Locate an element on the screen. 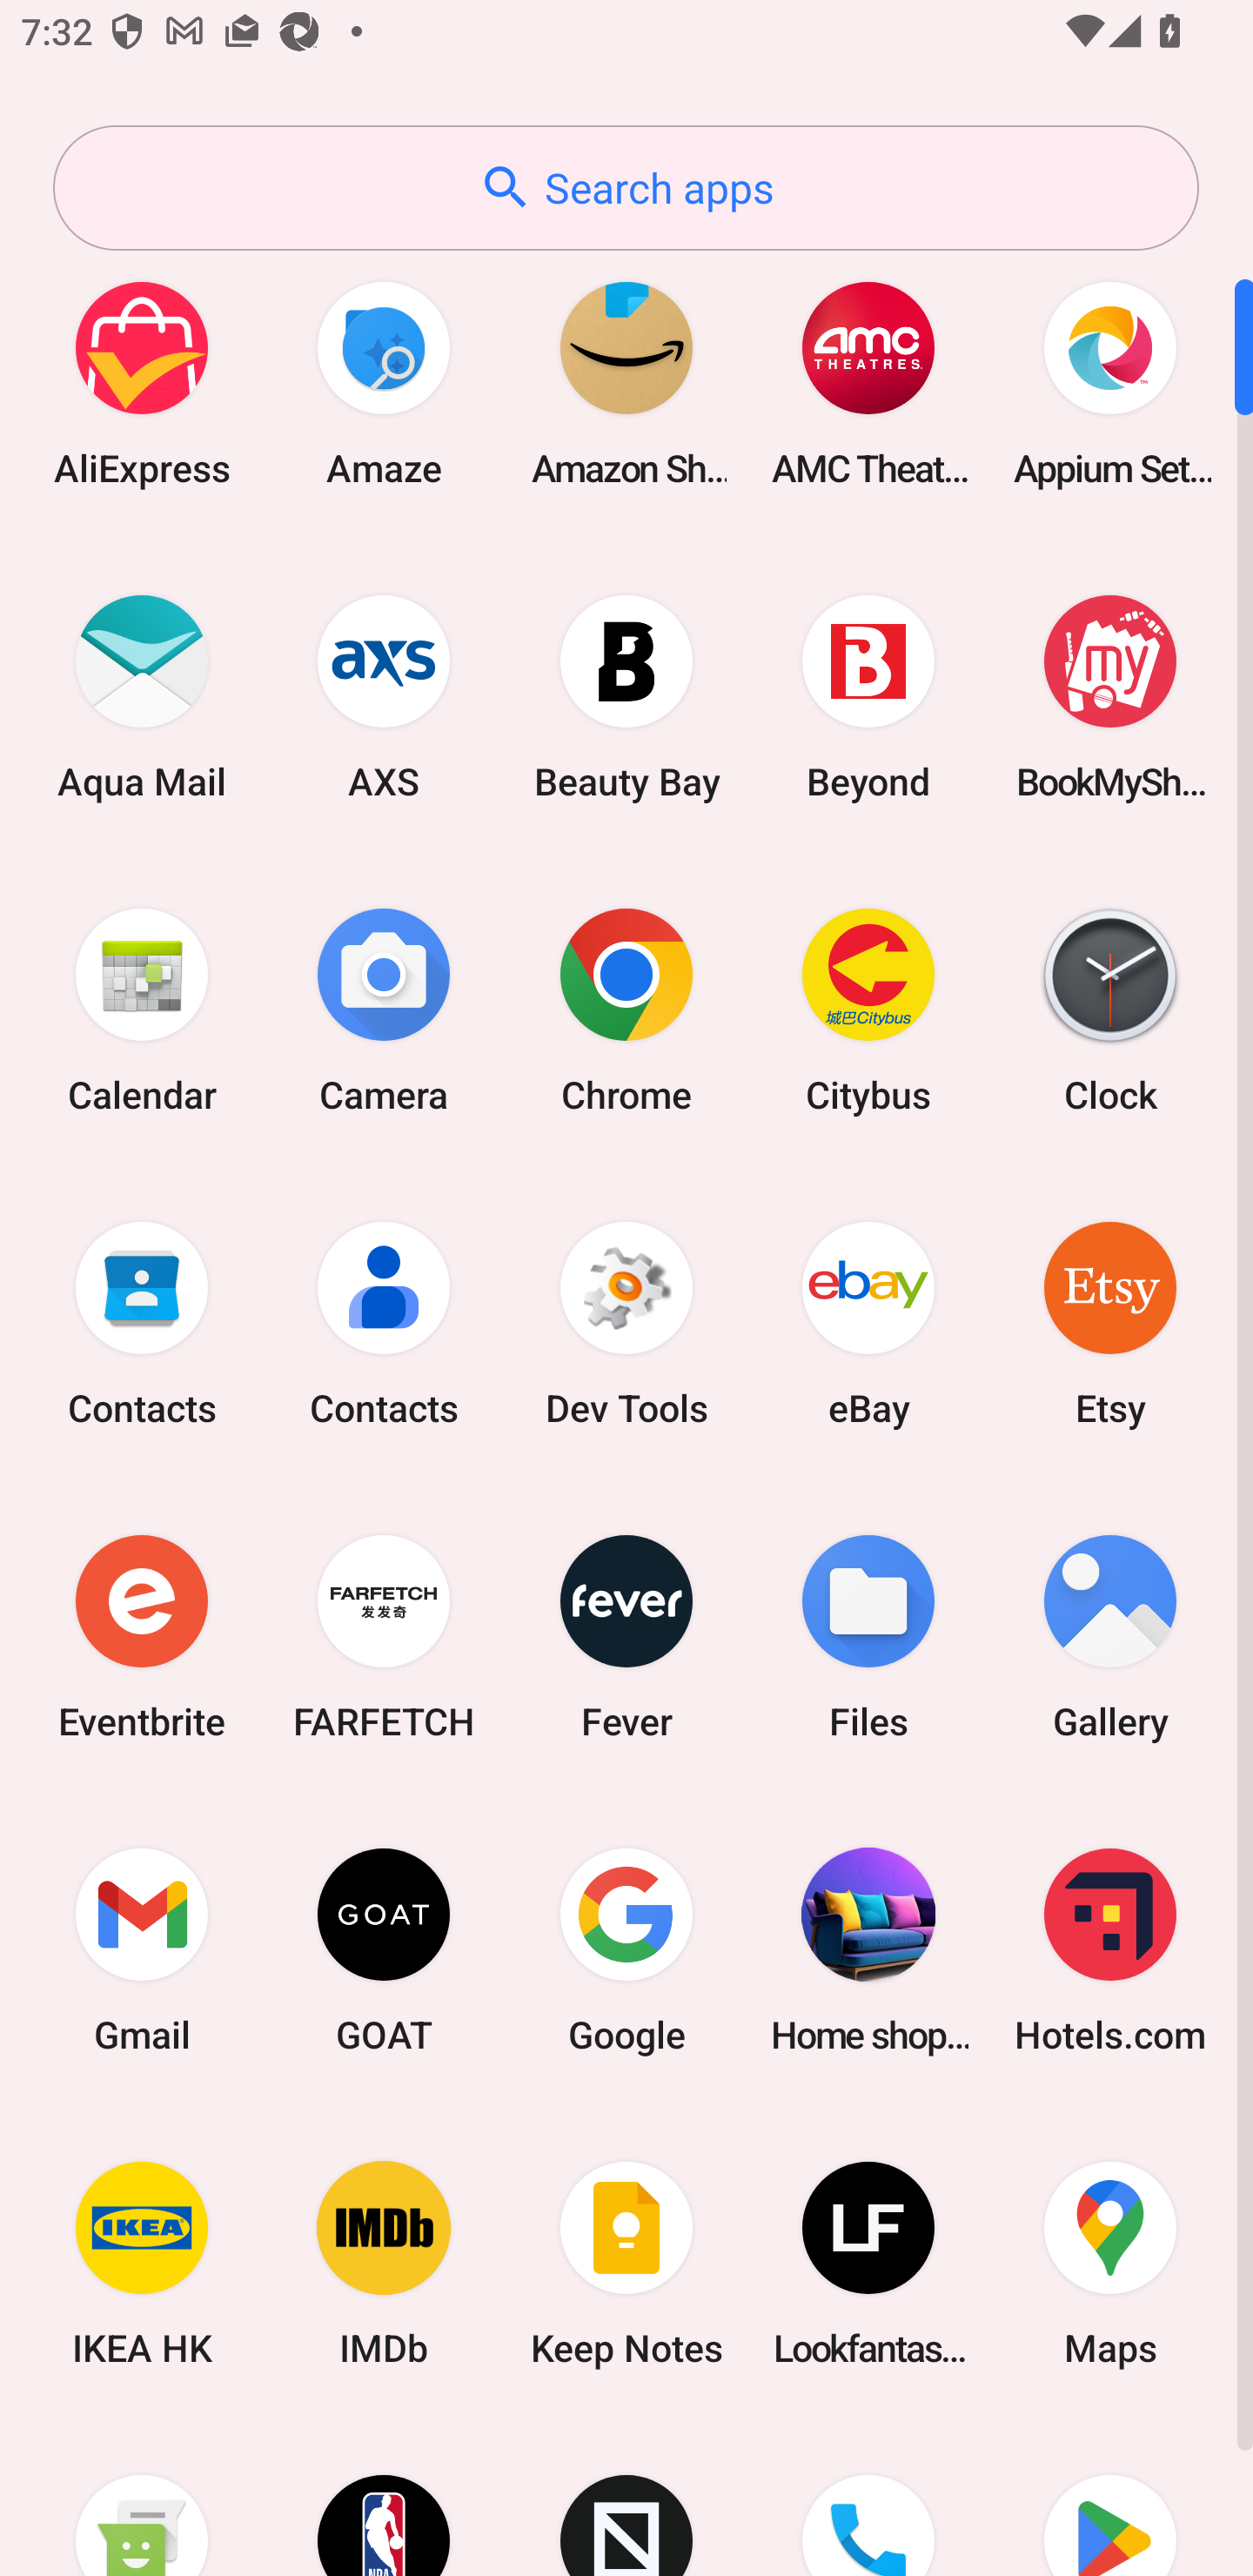 The height and width of the screenshot is (2576, 1253). Contacts is located at coordinates (384, 1323).